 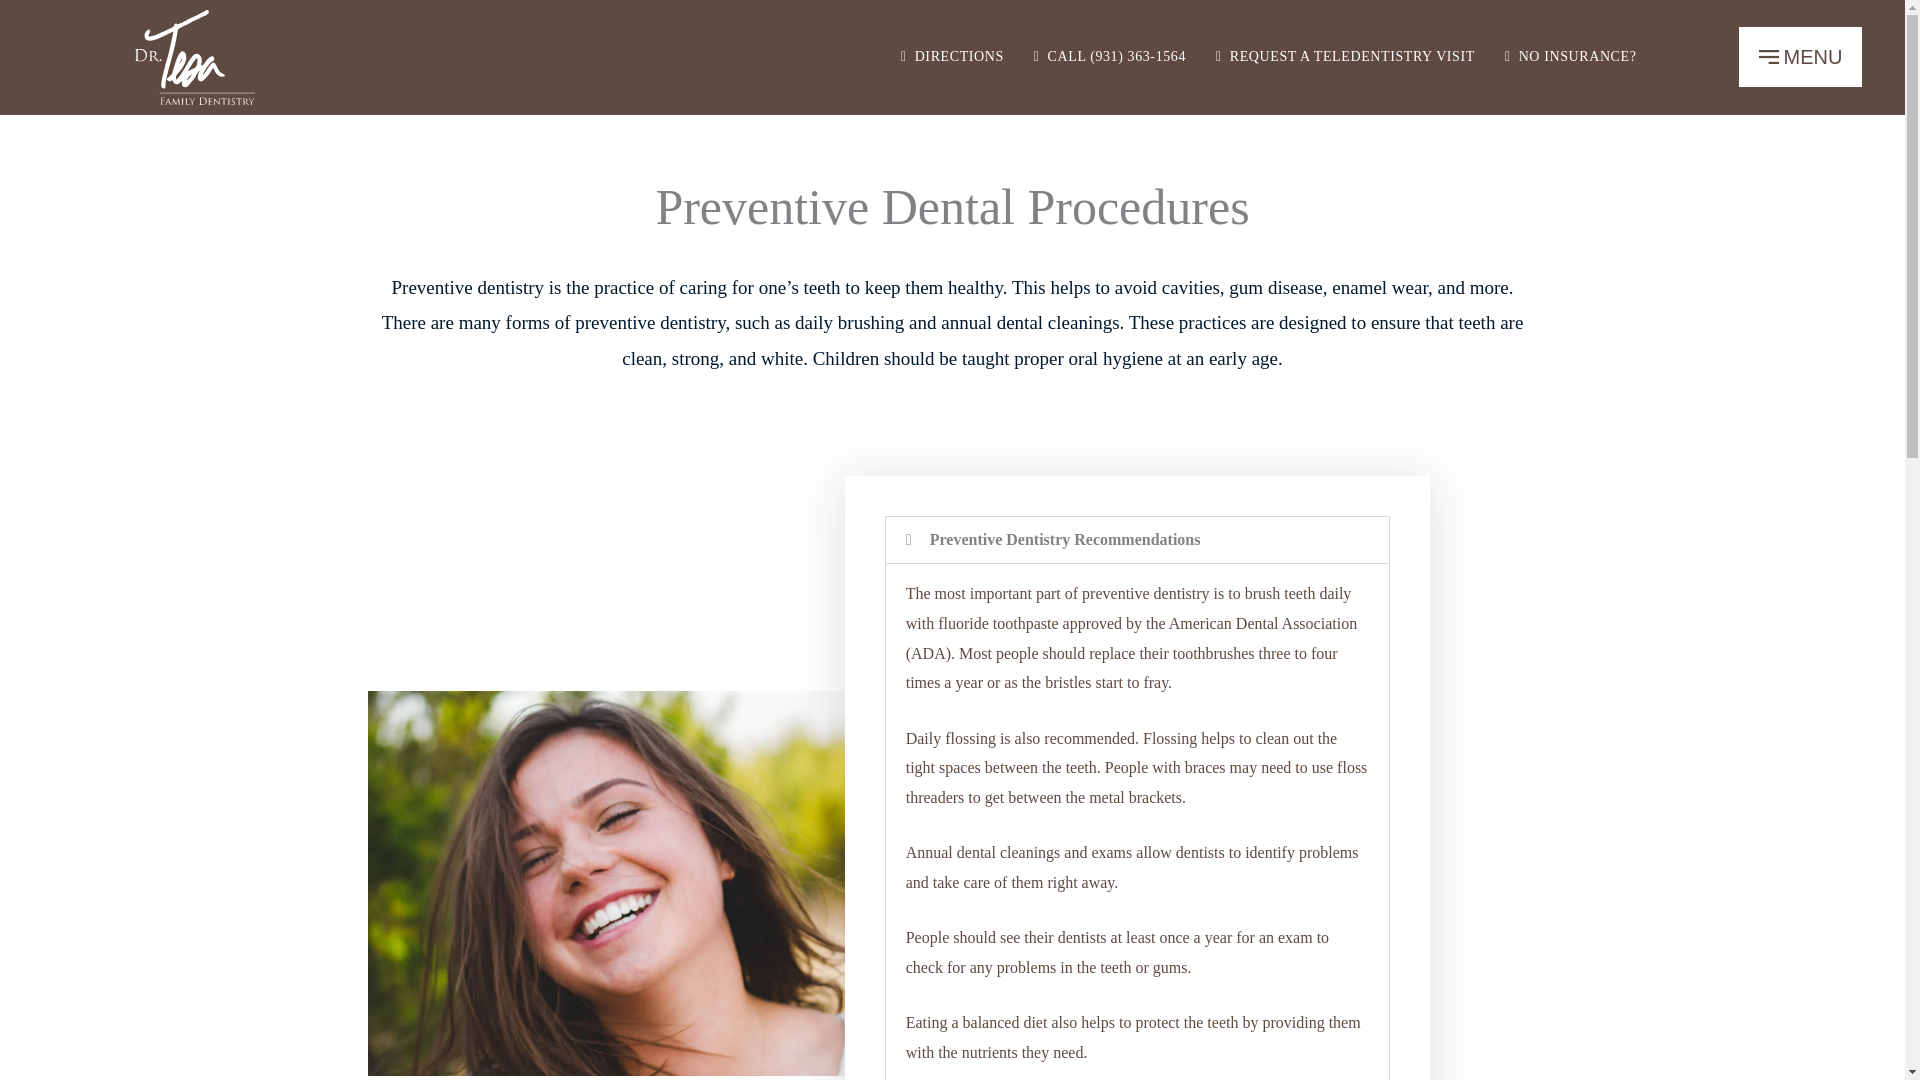 What do you see at coordinates (952, 56) in the screenshot?
I see `MENU` at bounding box center [952, 56].